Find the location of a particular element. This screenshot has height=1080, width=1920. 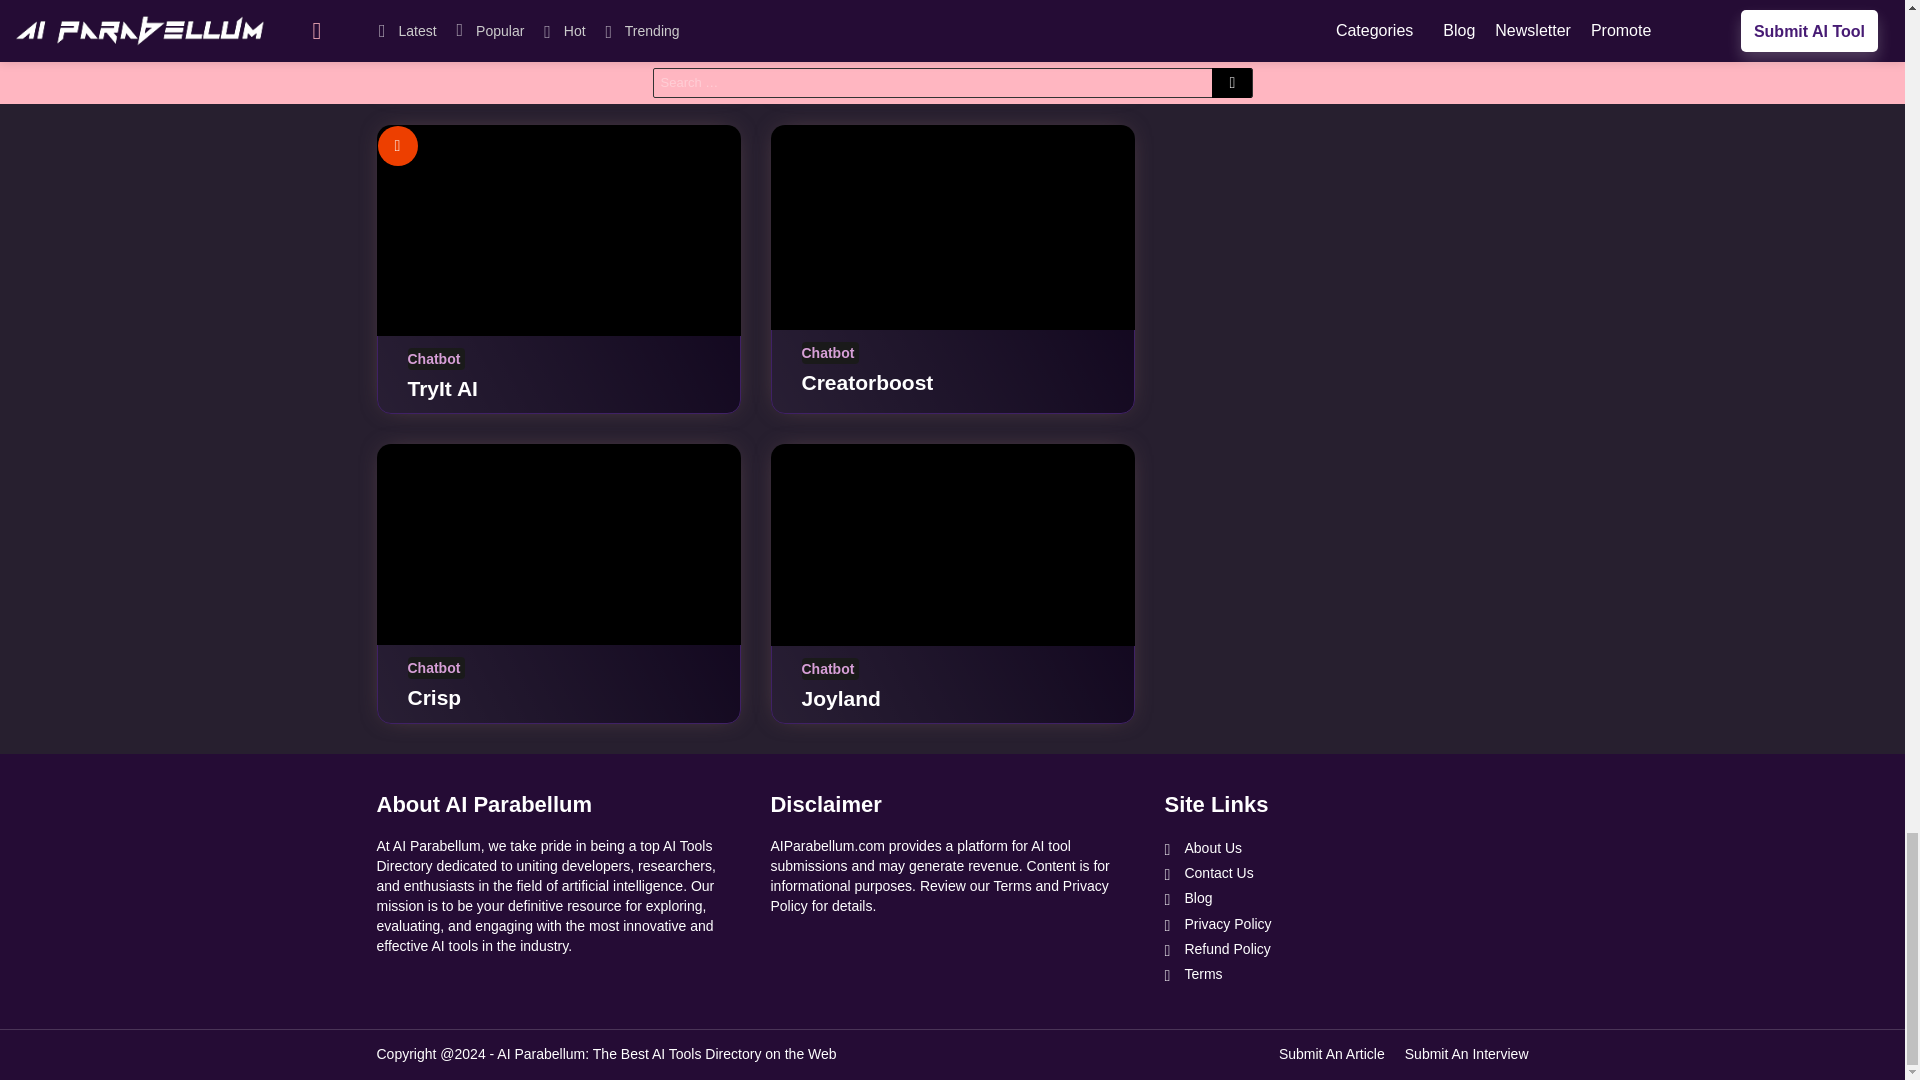

Joyland is located at coordinates (952, 544).